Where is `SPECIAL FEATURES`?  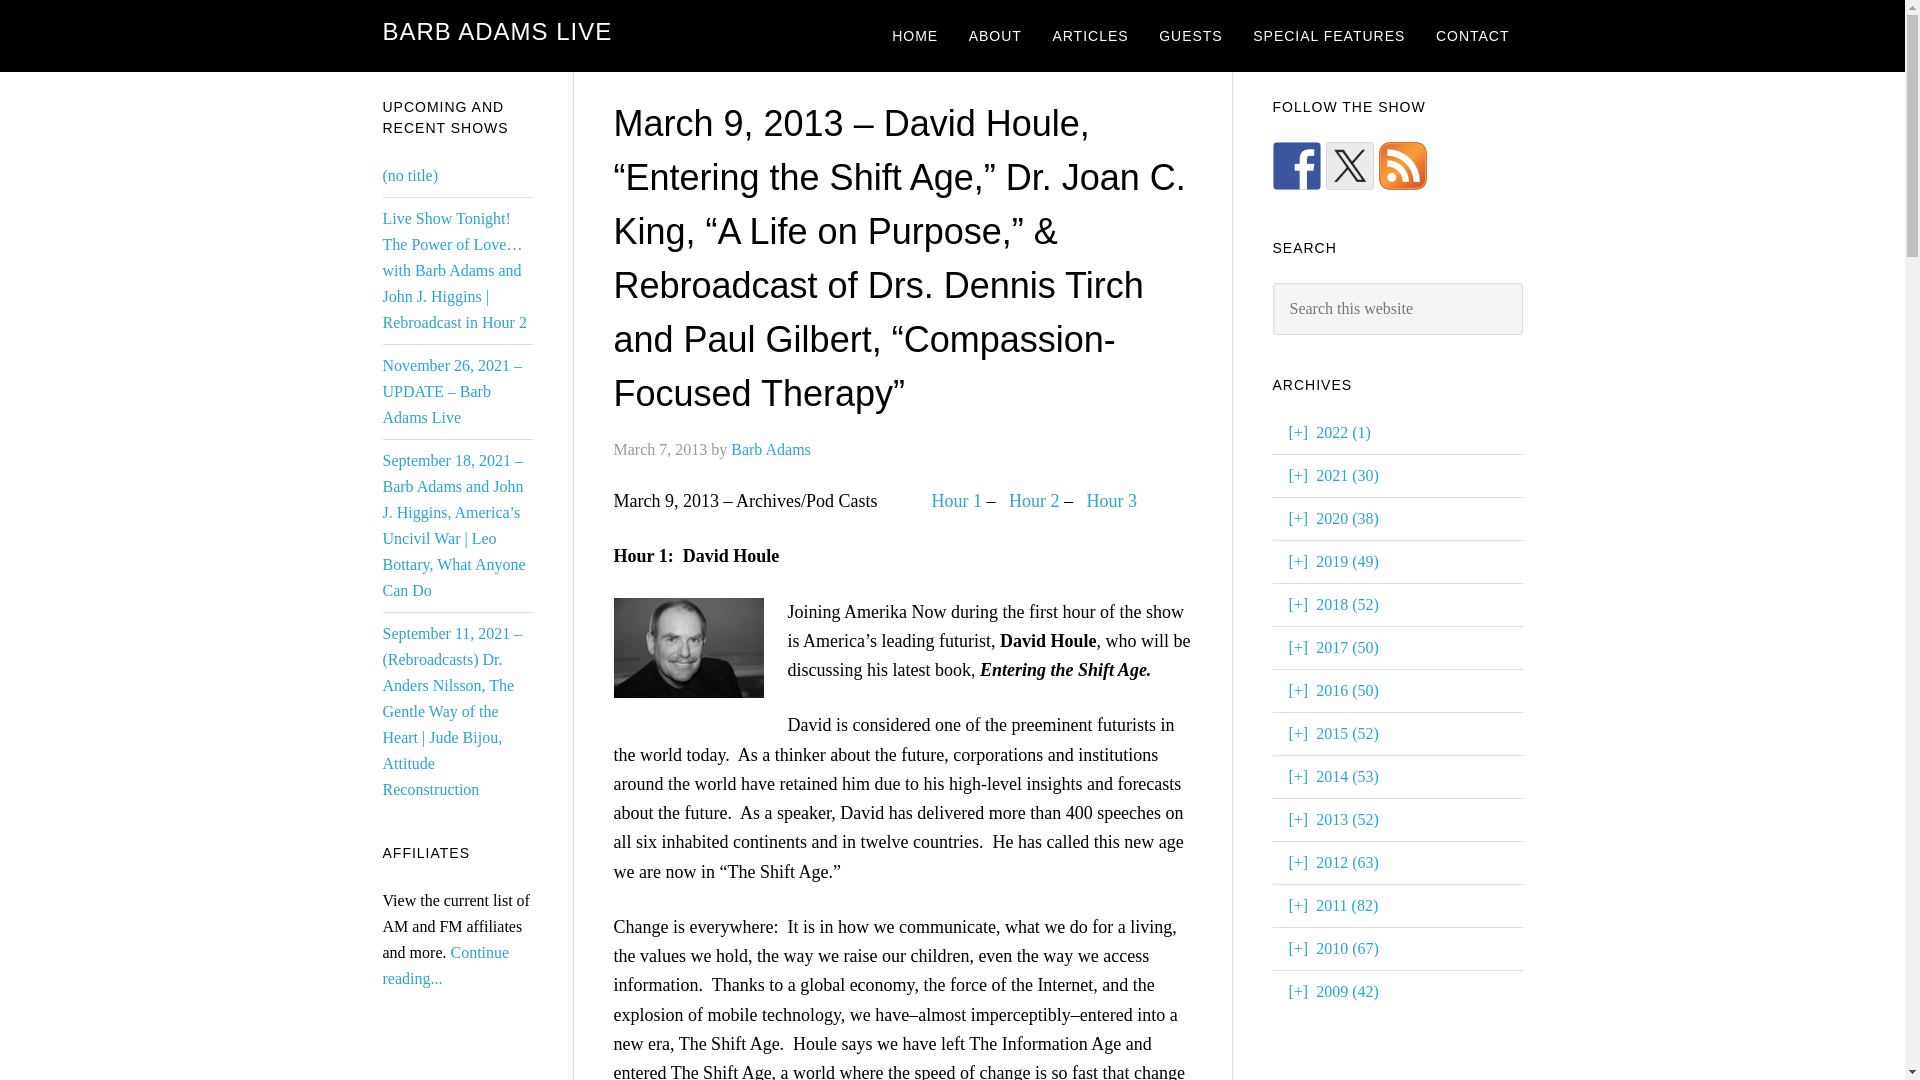
SPECIAL FEATURES is located at coordinates (1329, 36).